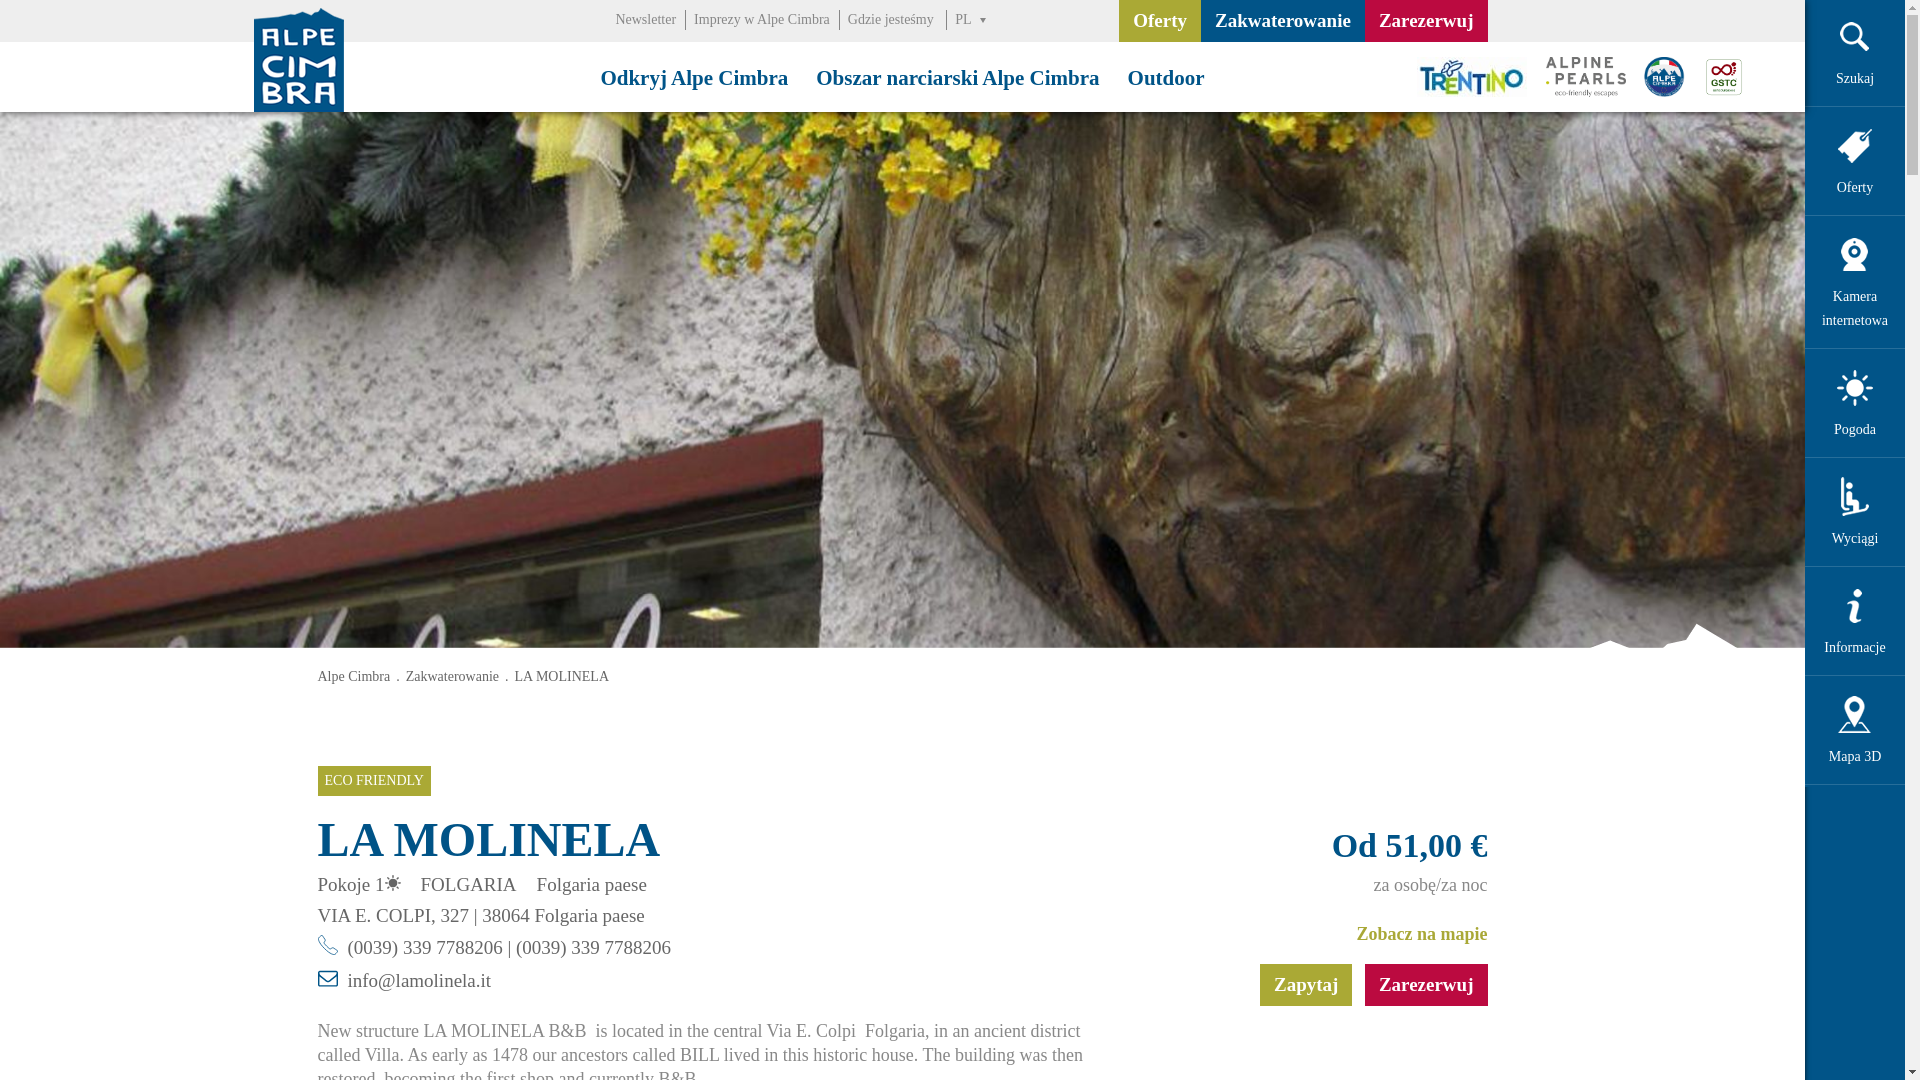  What do you see at coordinates (693, 77) in the screenshot?
I see `Odkryj Alpe Cimbra` at bounding box center [693, 77].